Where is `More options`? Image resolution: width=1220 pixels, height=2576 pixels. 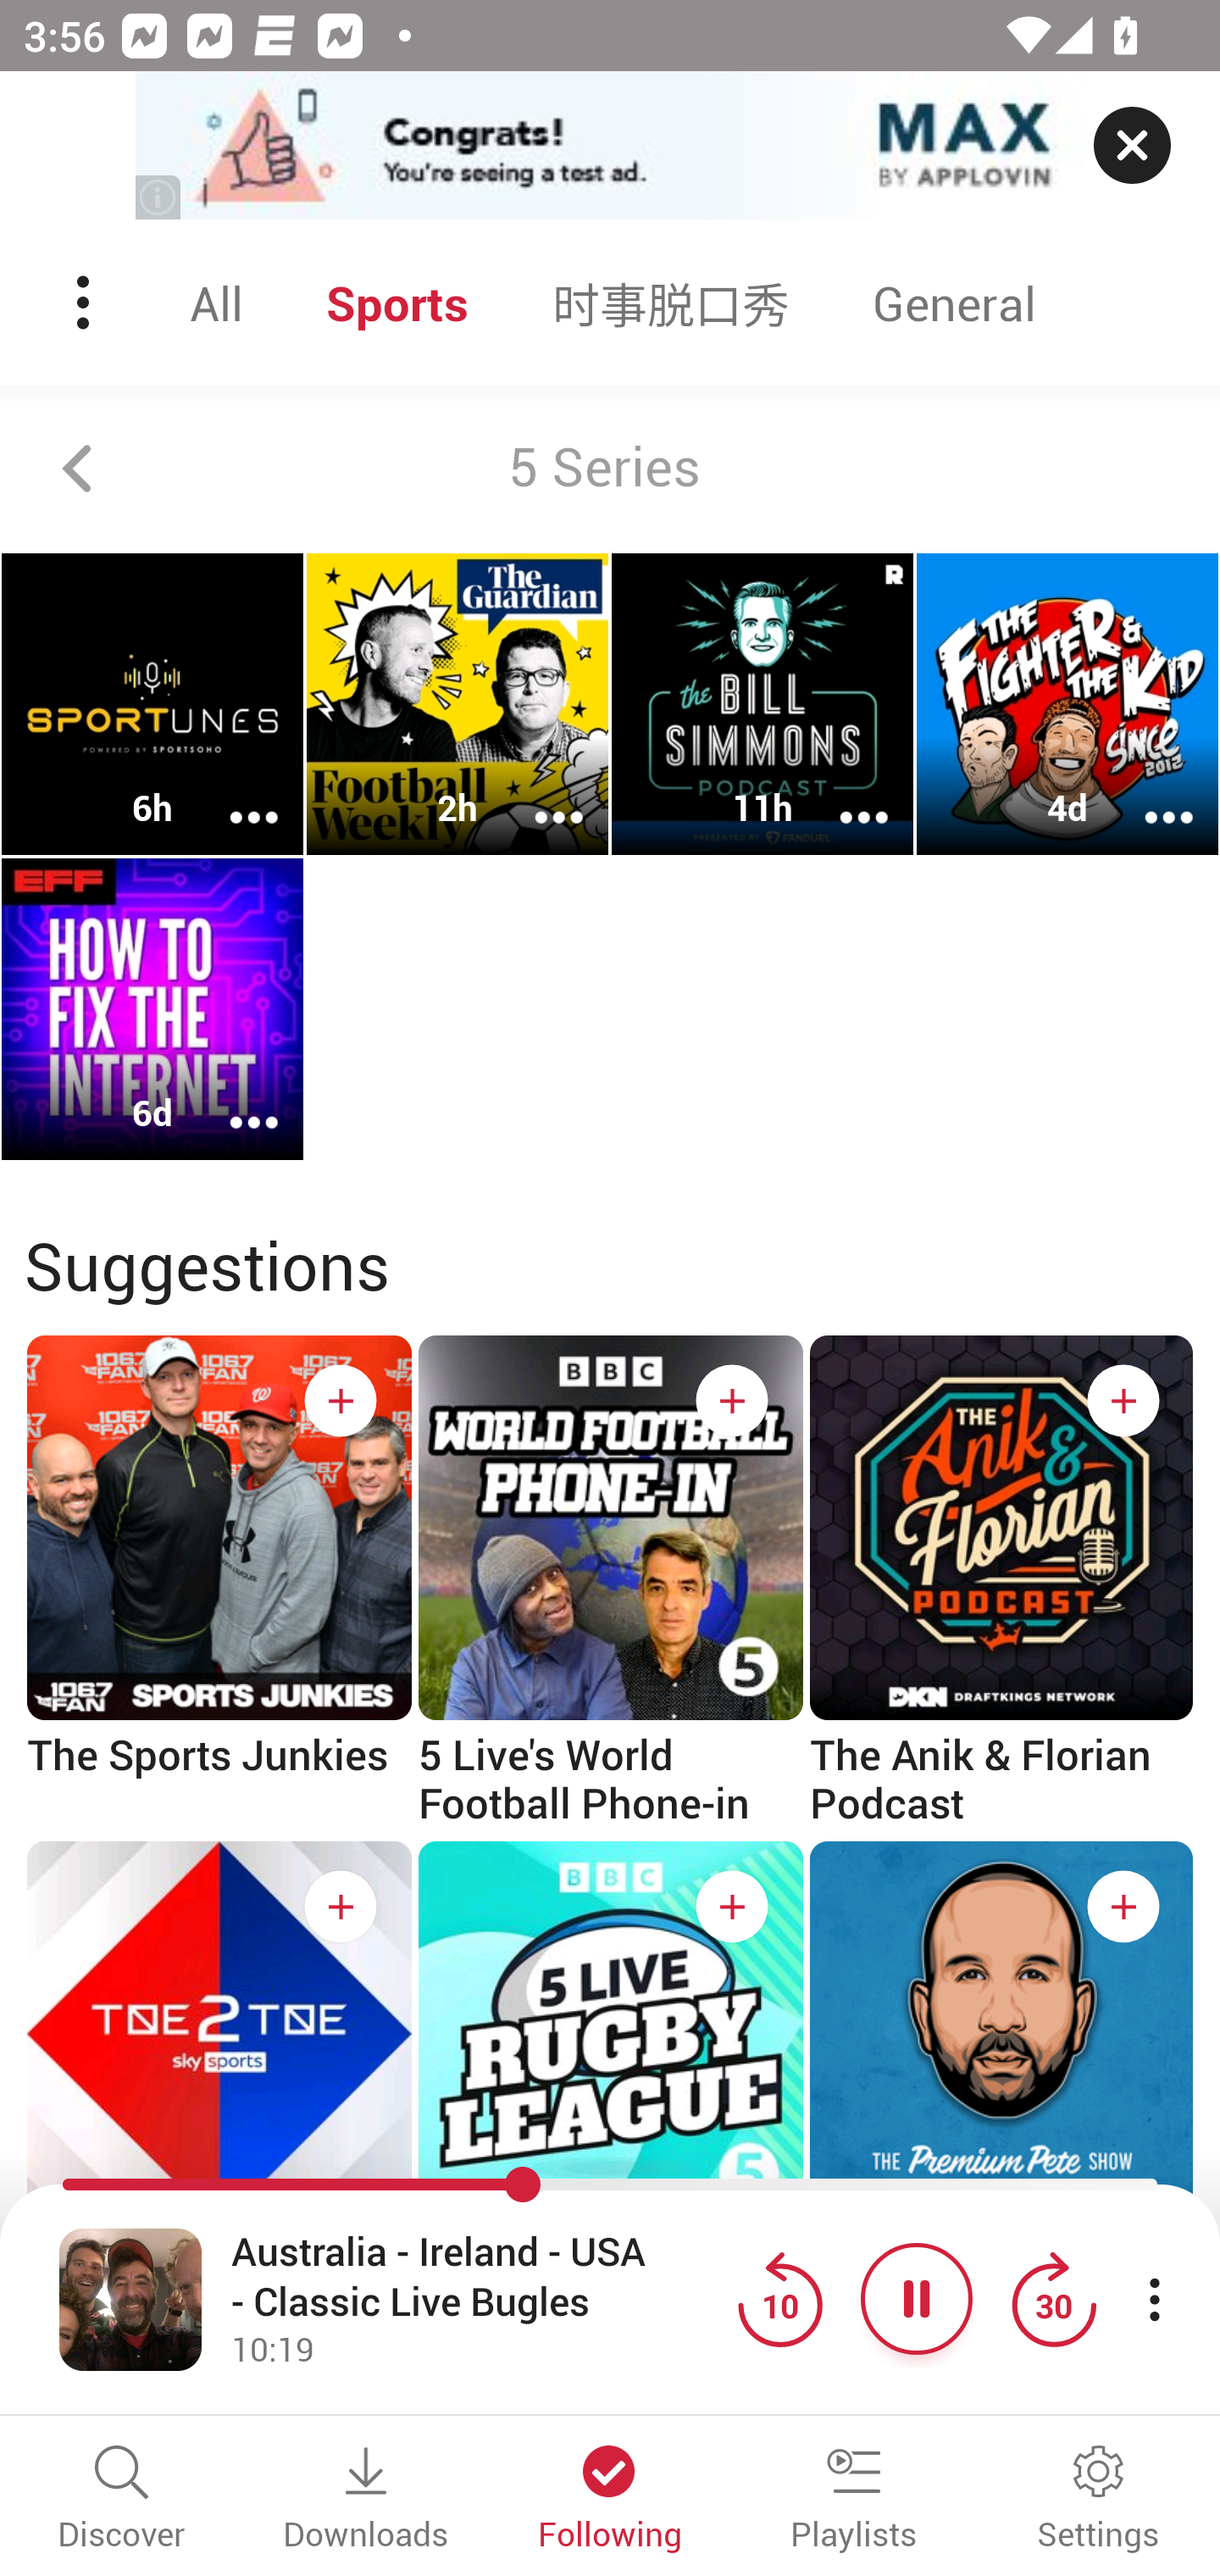 More options is located at coordinates (537, 796).